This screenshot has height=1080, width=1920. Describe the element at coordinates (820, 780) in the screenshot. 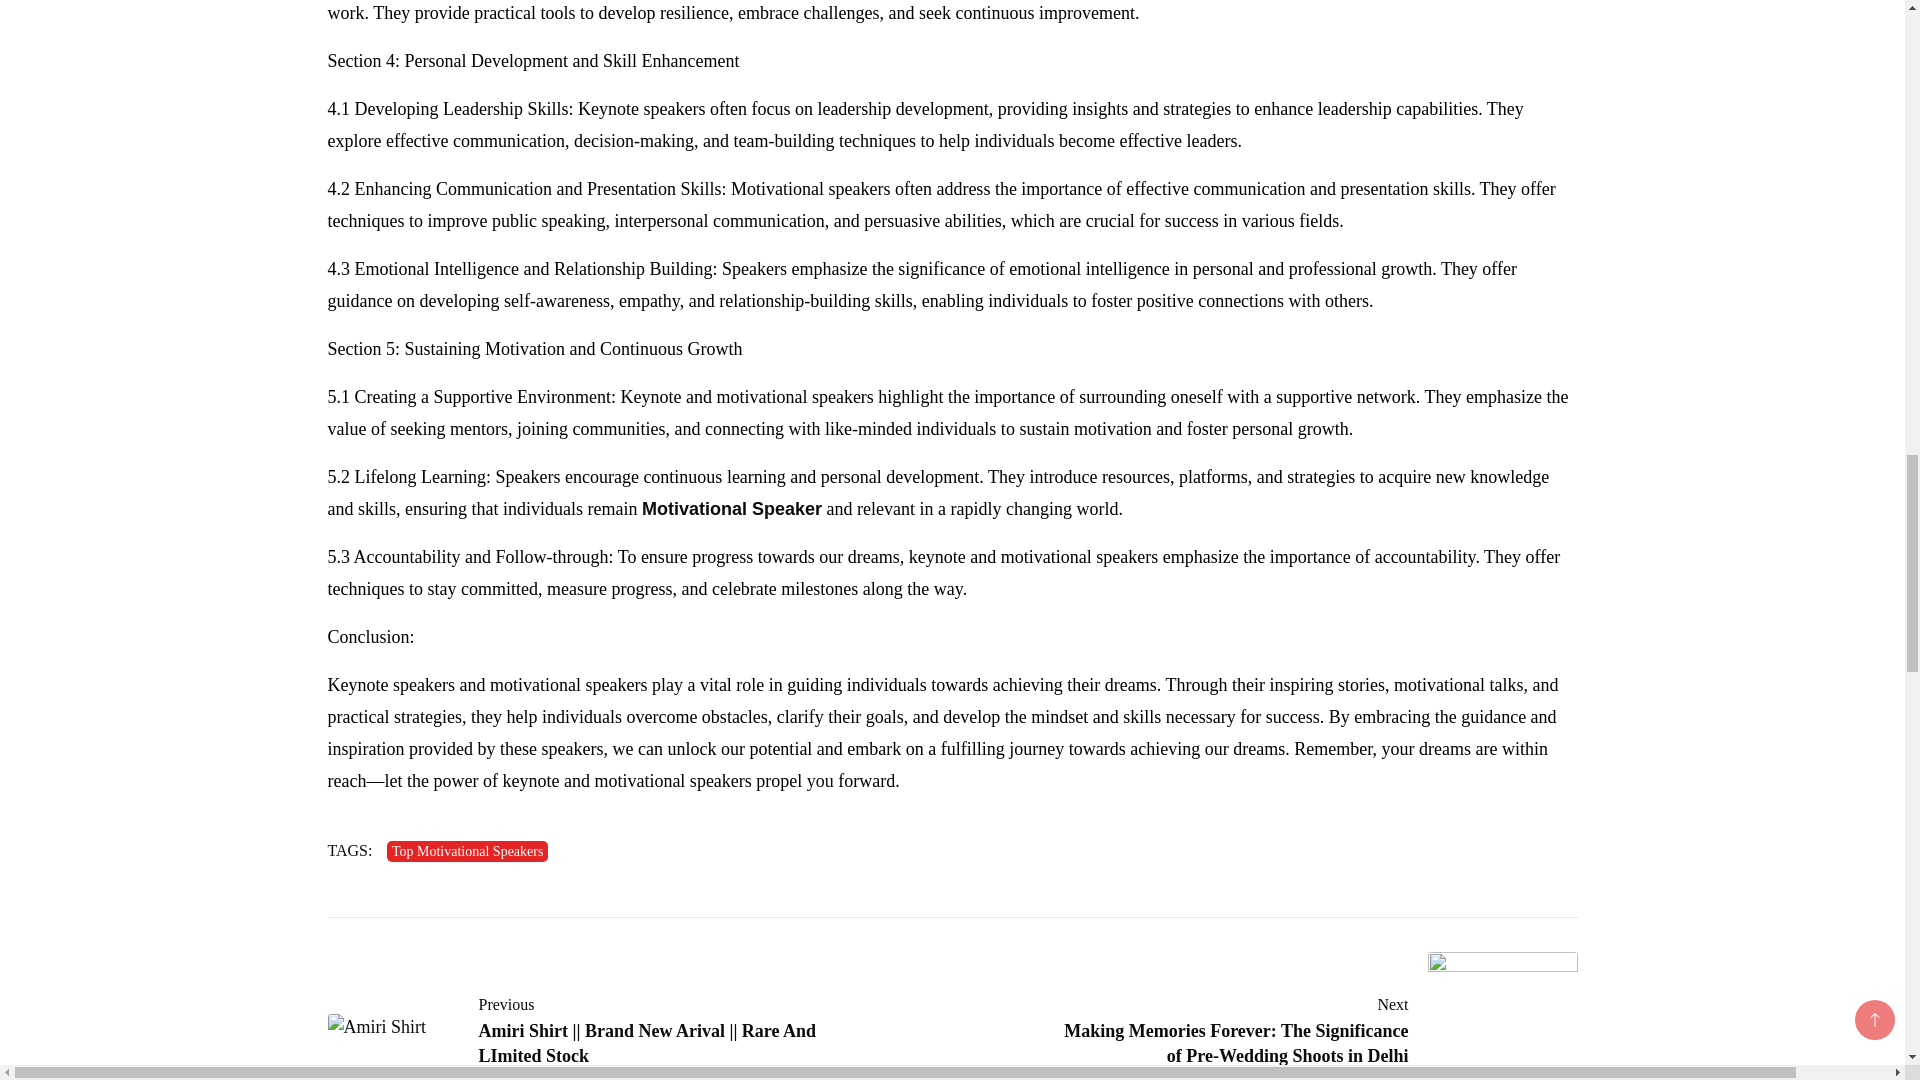

I see `you` at that location.